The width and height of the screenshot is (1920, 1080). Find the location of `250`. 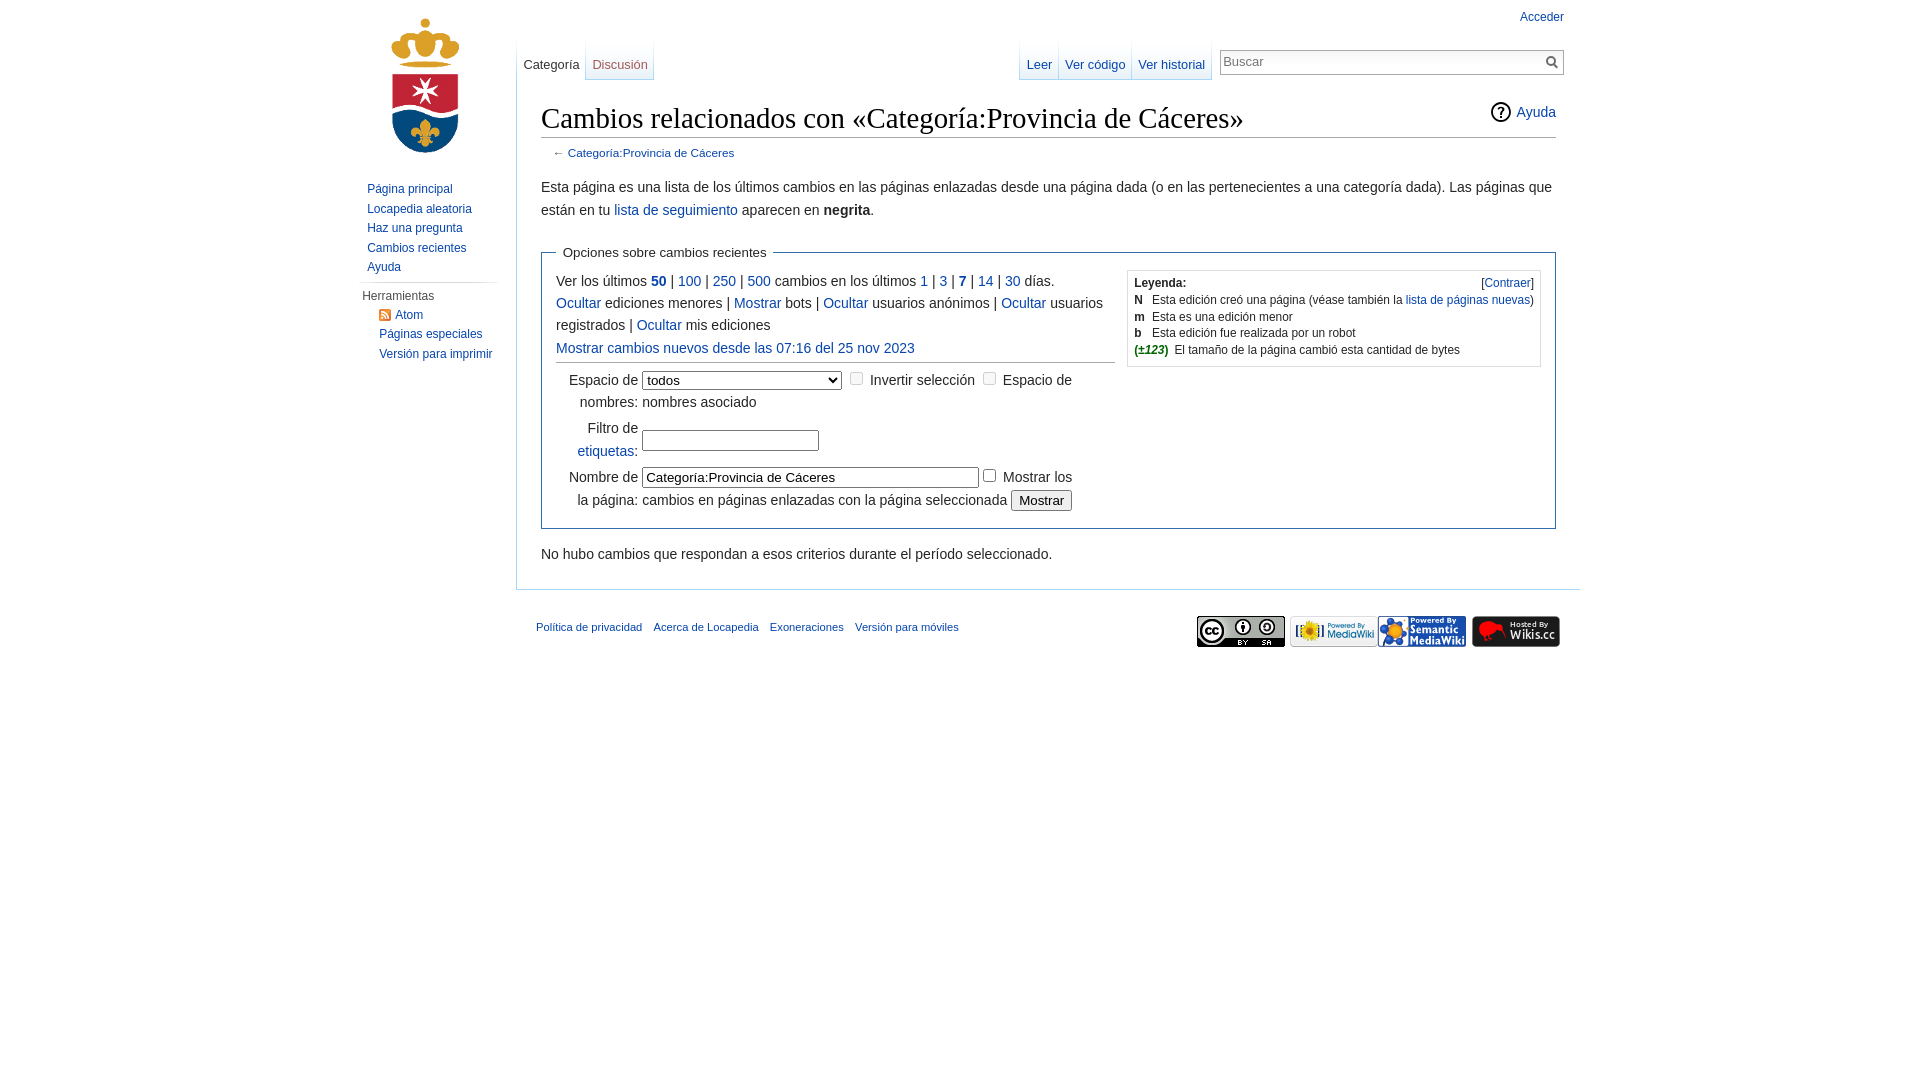

250 is located at coordinates (724, 280).